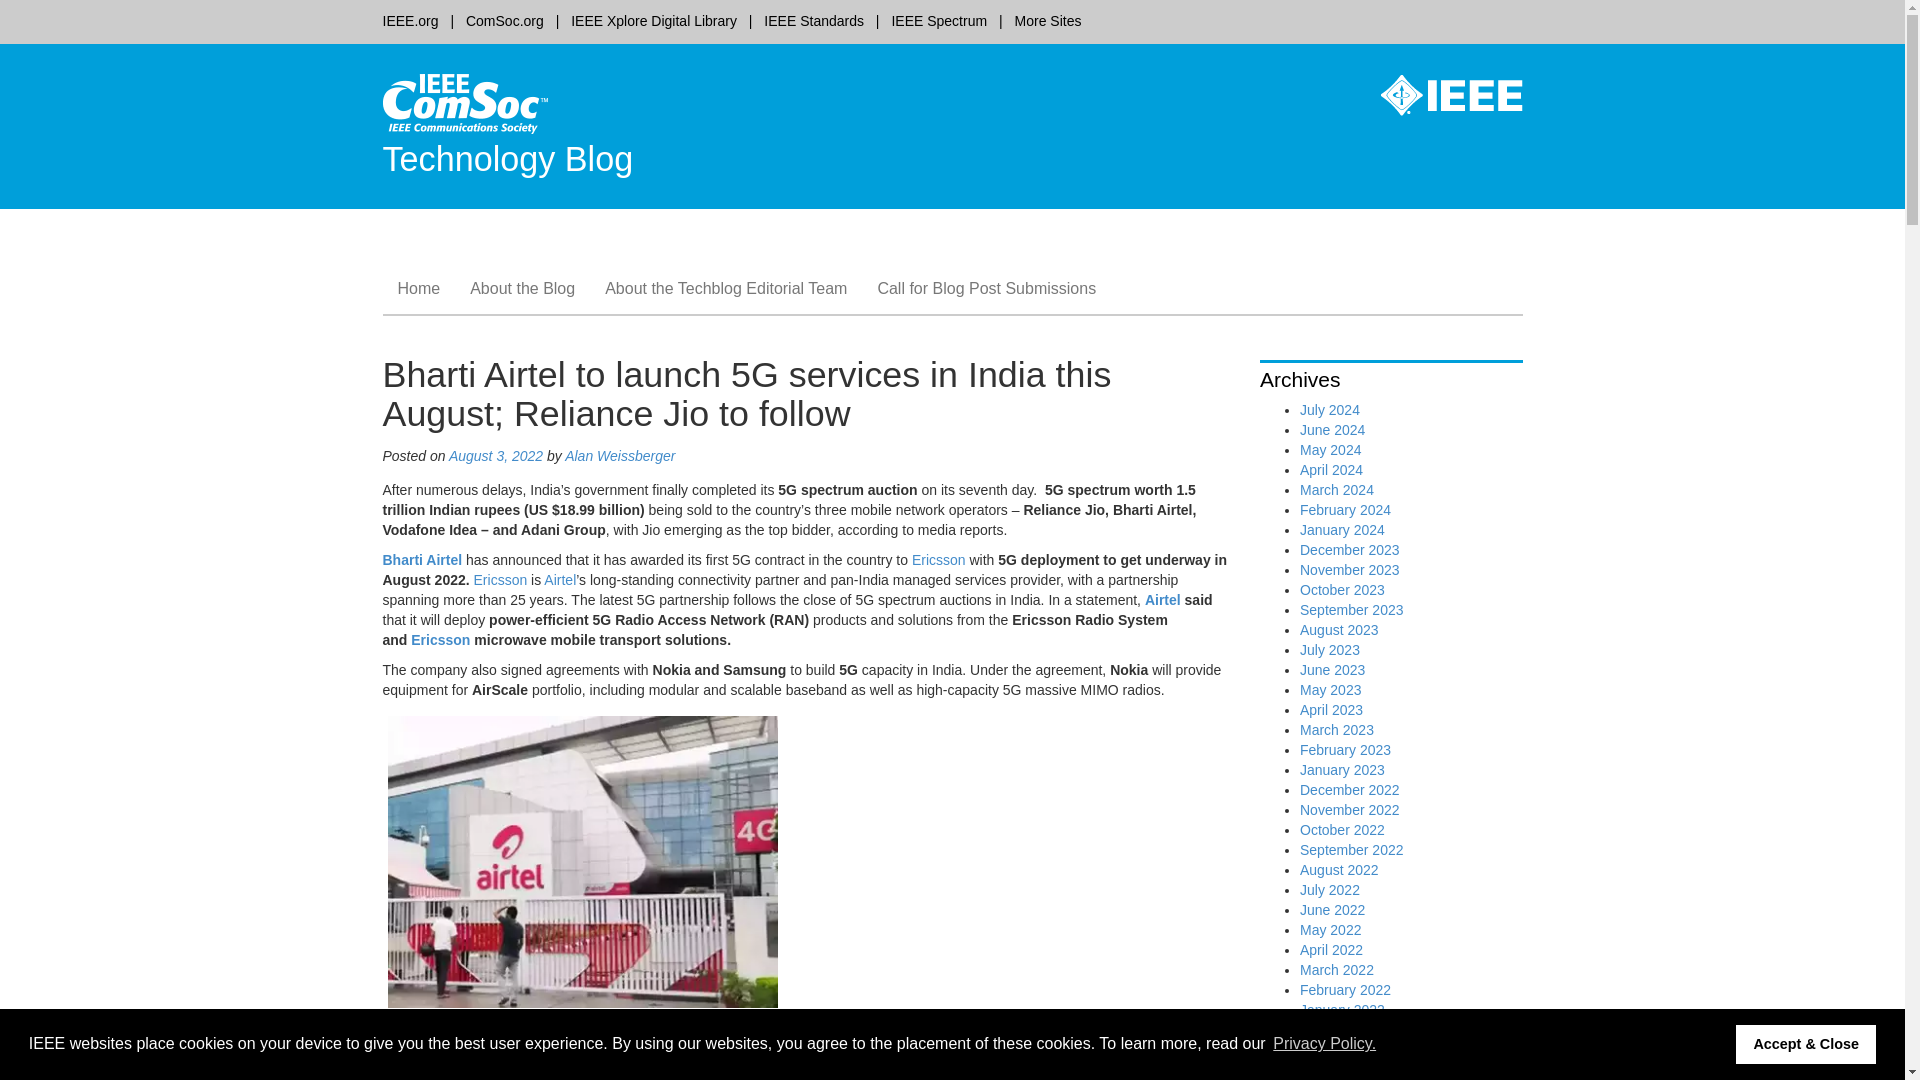 Image resolution: width=1920 pixels, height=1080 pixels. I want to click on Airtel, so click(560, 580).